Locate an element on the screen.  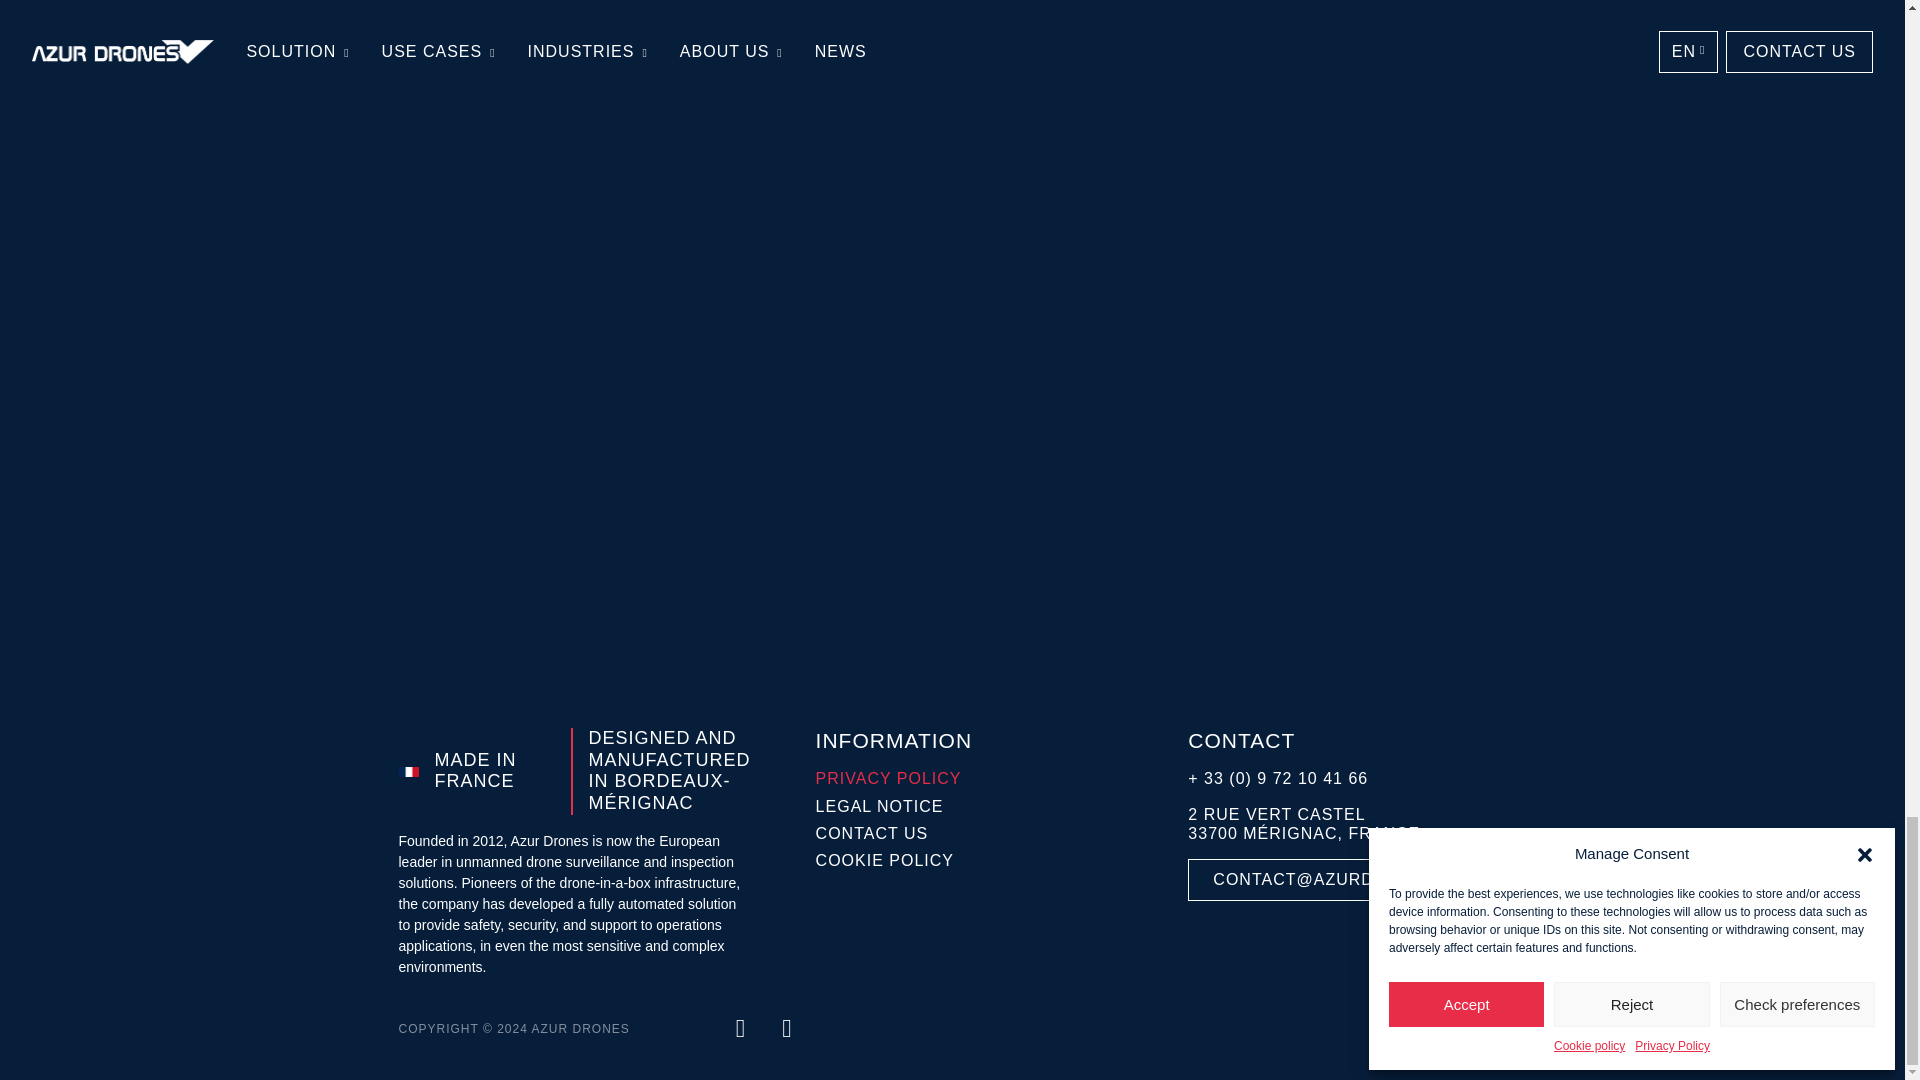
COOKIE POLICY is located at coordinates (894, 864).